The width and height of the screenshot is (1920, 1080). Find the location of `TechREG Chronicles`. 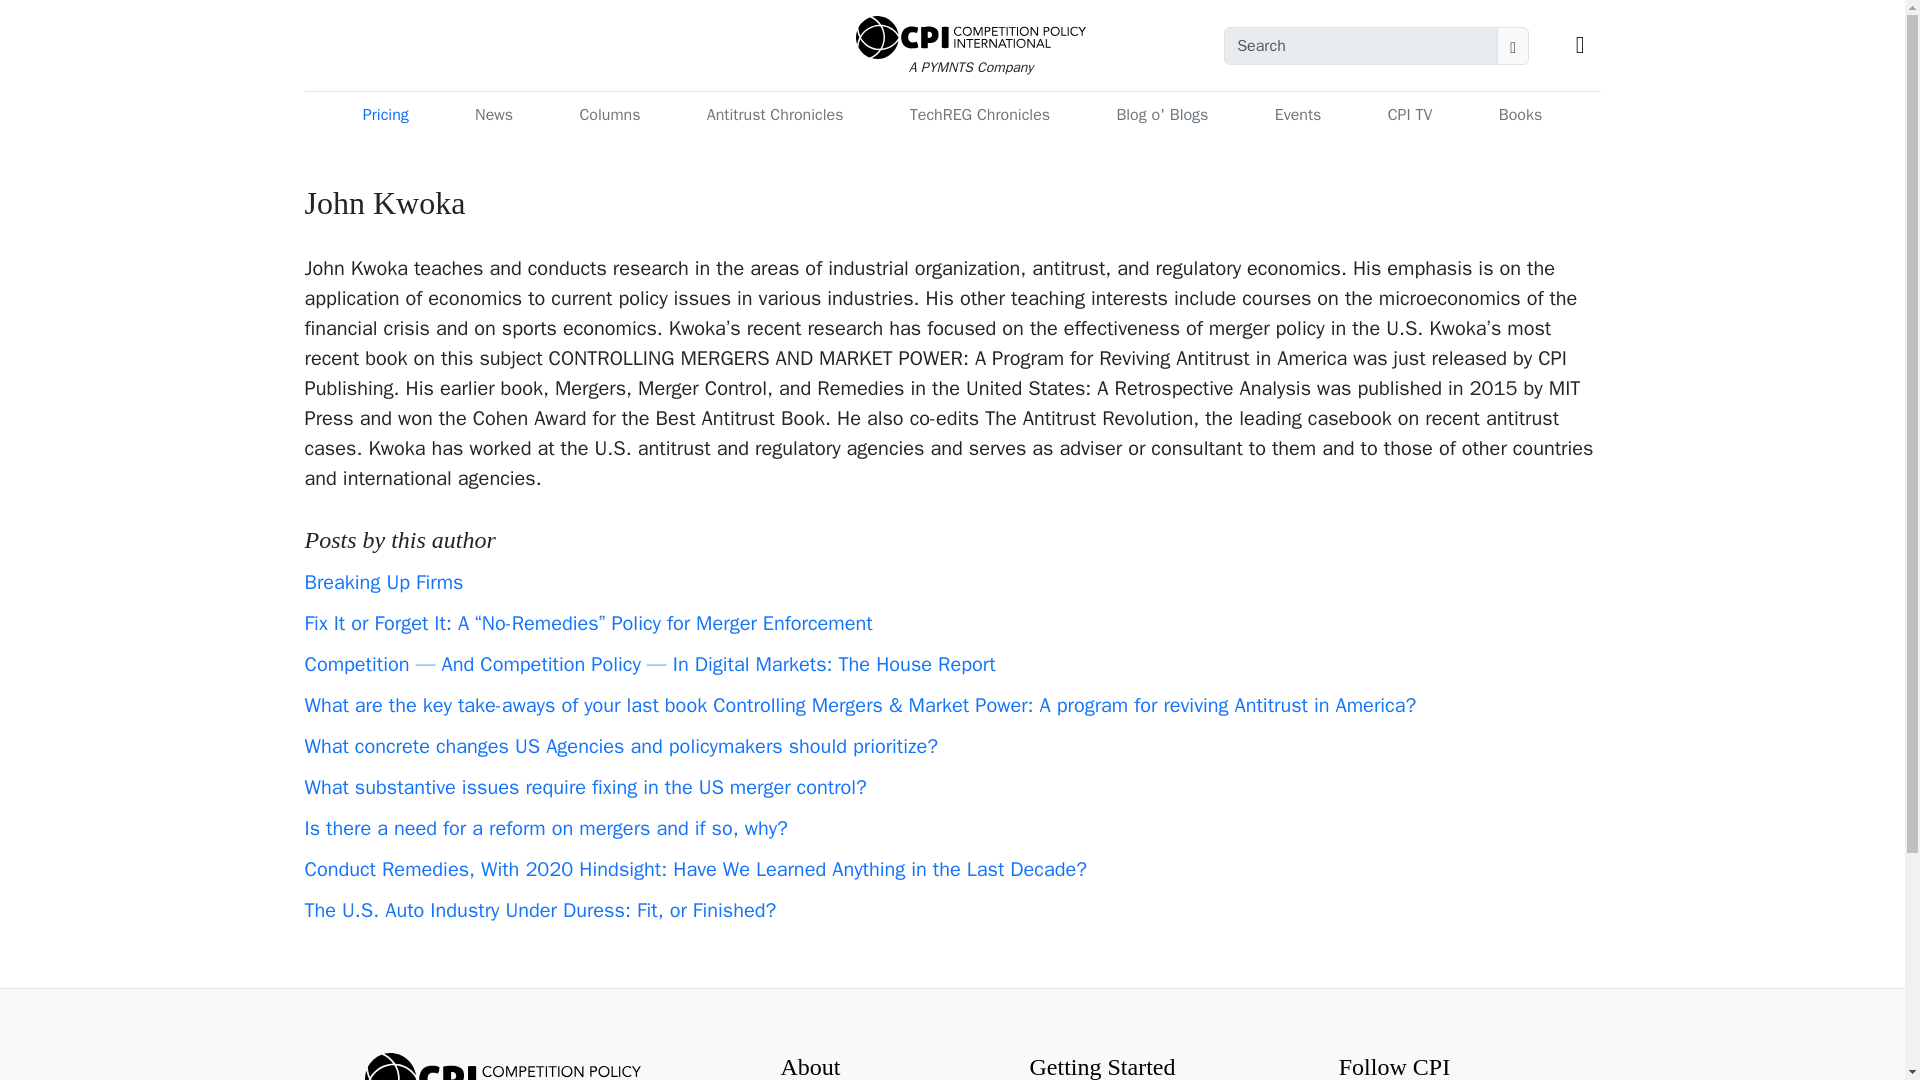

TechREG Chronicles is located at coordinates (980, 115).